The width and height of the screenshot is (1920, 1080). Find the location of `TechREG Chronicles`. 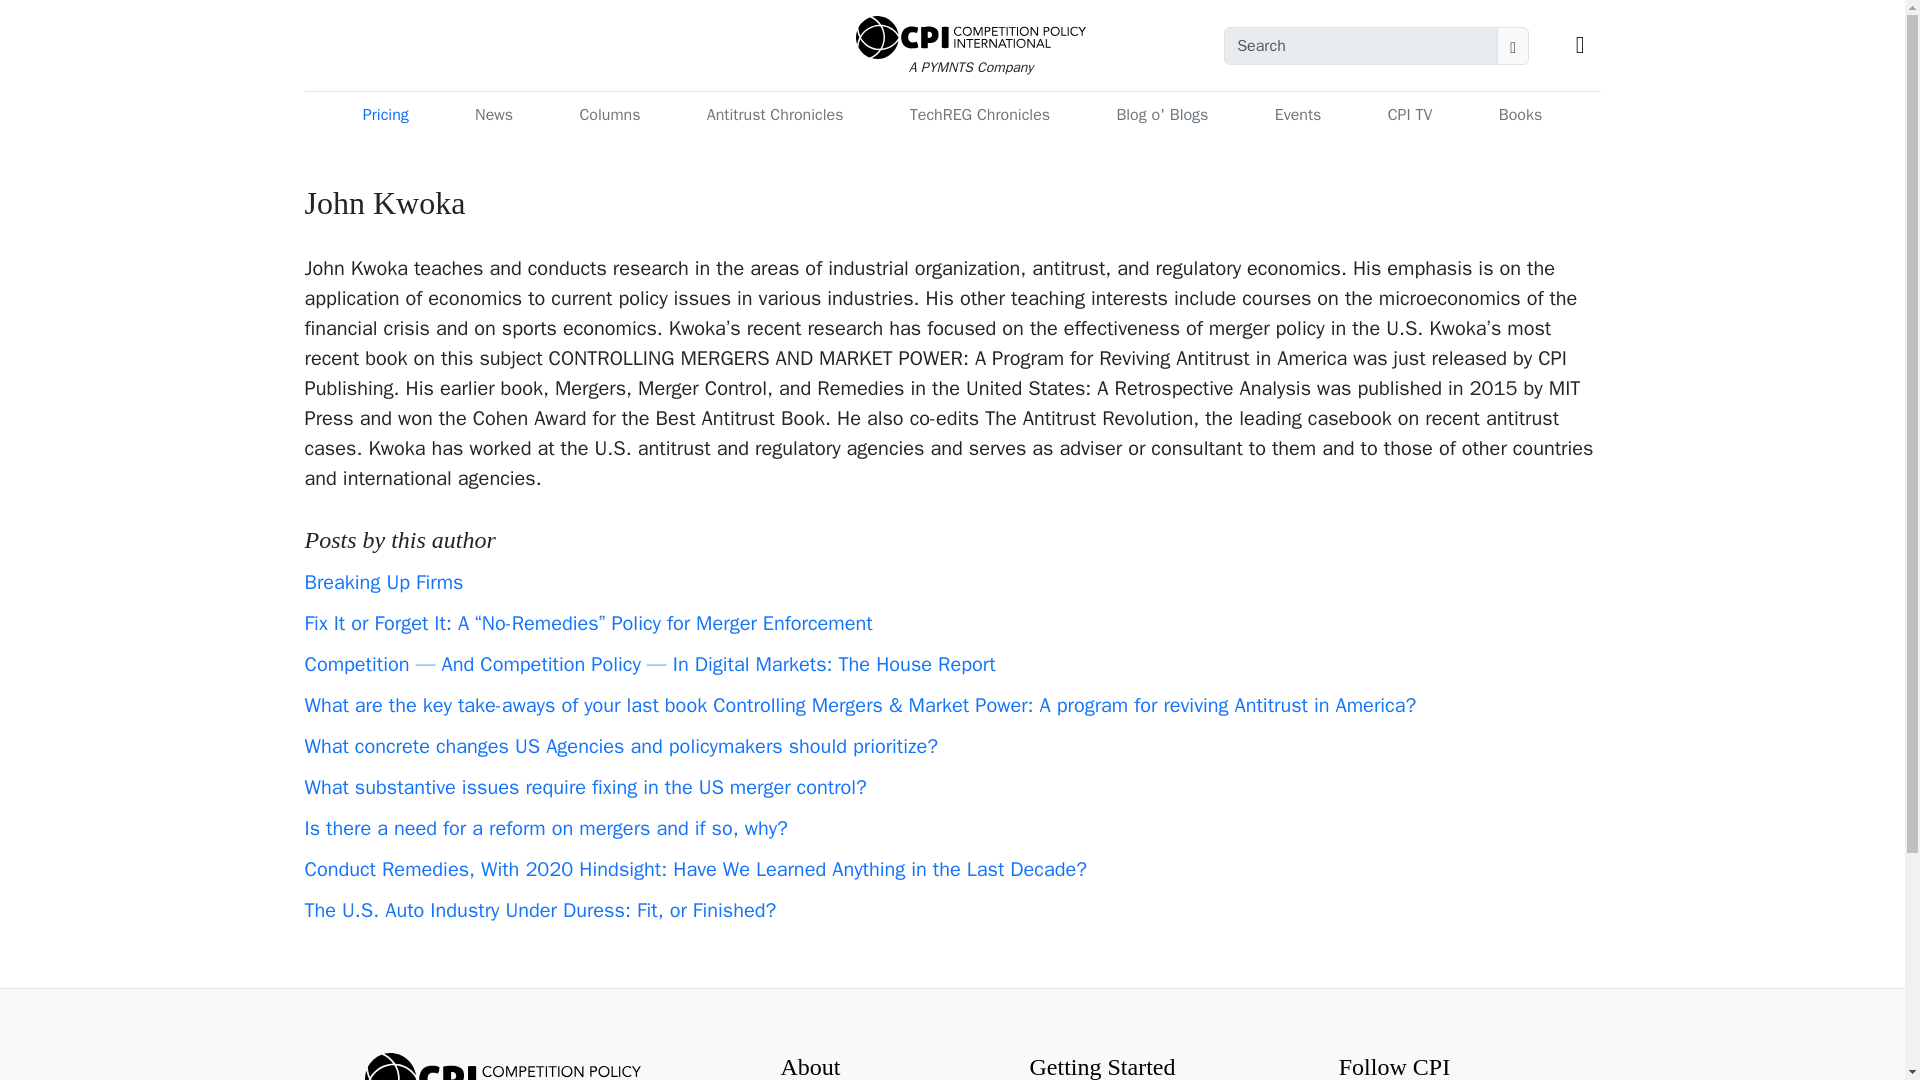

TechREG Chronicles is located at coordinates (980, 115).